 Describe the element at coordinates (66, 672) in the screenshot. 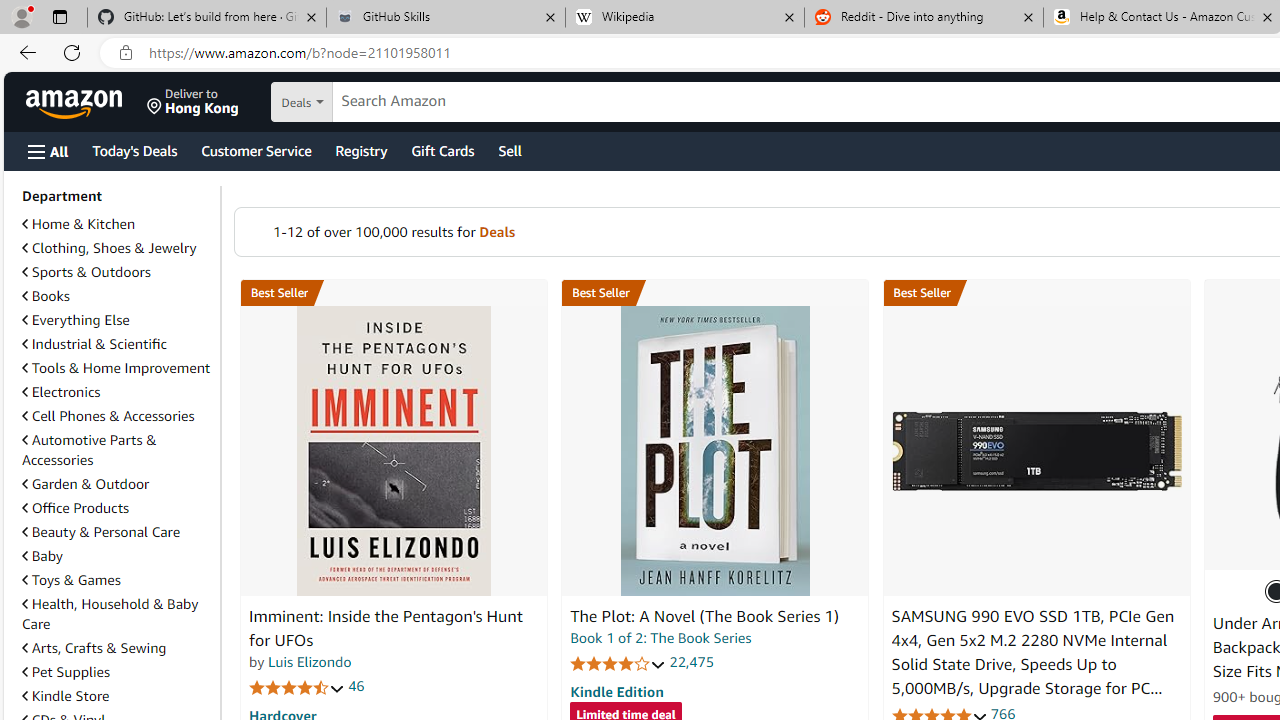

I see `Pet Supplies` at that location.